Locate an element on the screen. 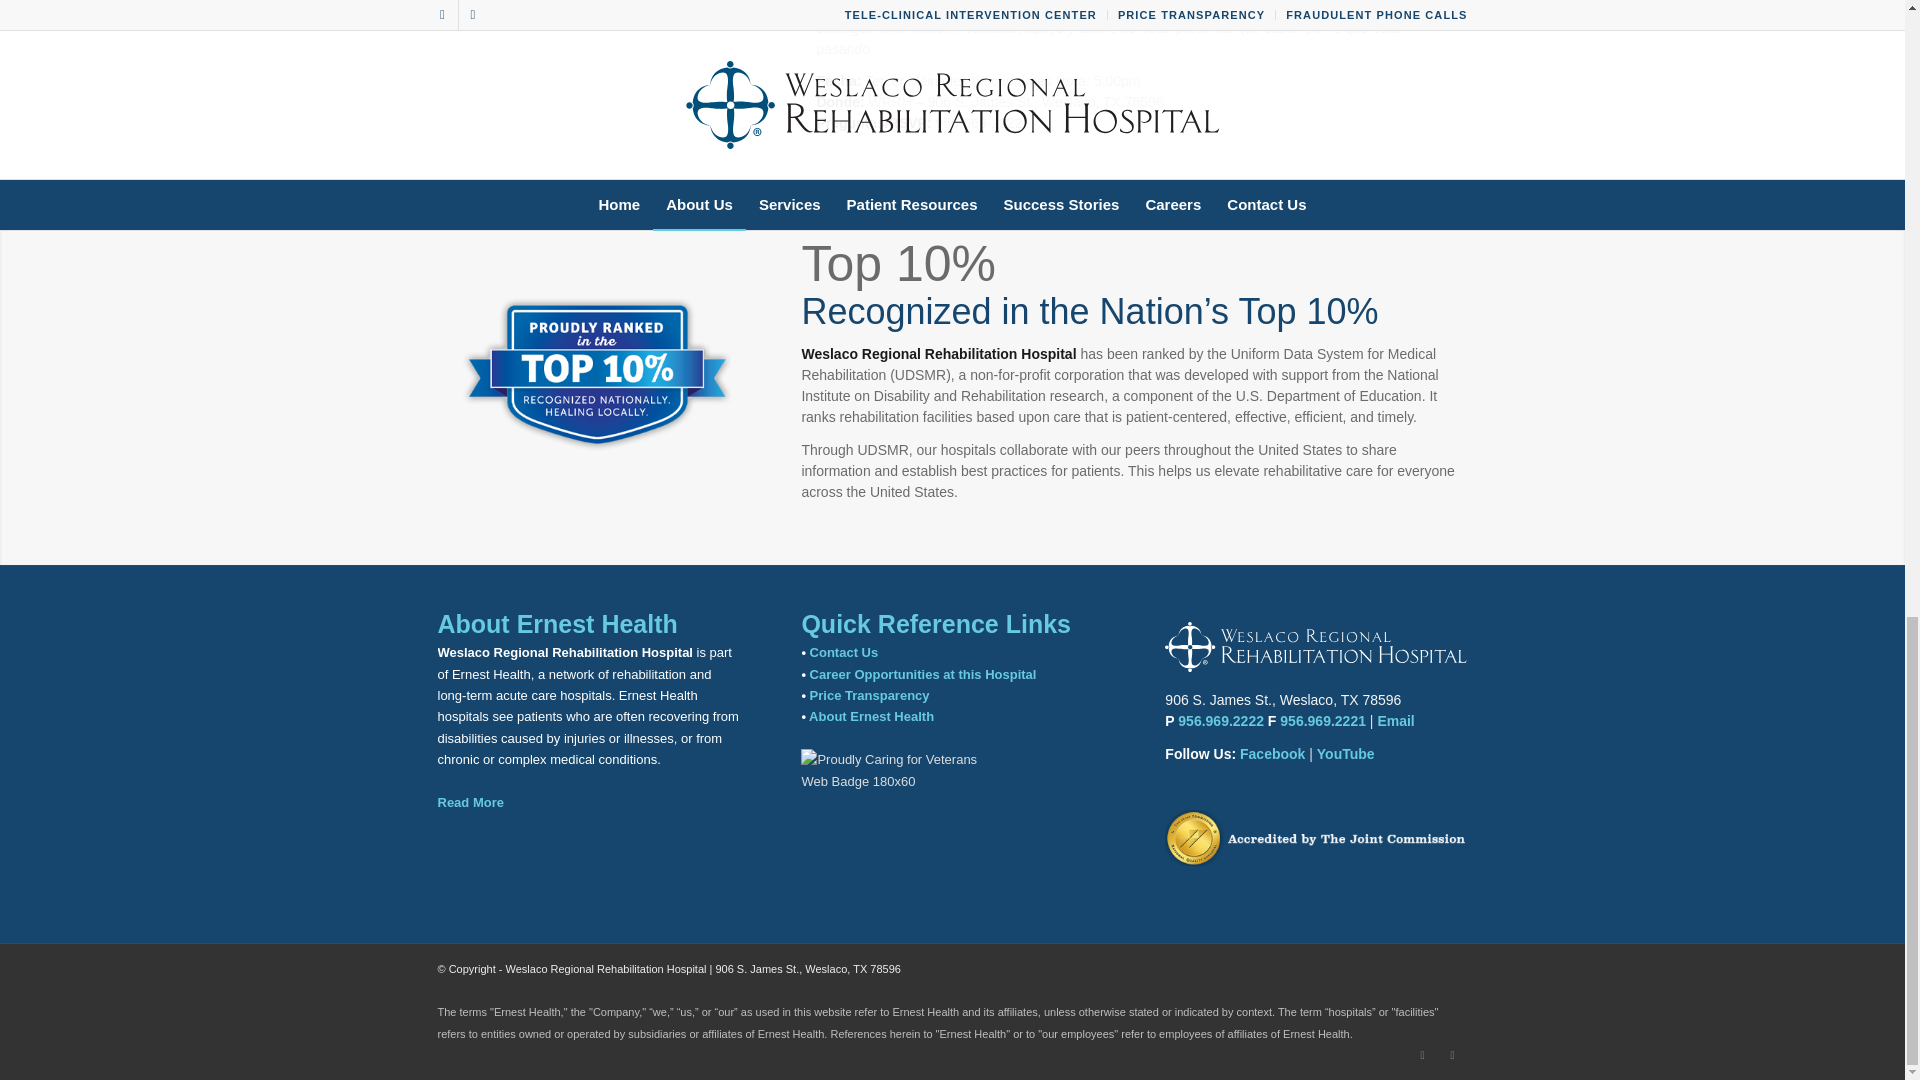 The image size is (1920, 1080). Facebook is located at coordinates (1422, 1055).